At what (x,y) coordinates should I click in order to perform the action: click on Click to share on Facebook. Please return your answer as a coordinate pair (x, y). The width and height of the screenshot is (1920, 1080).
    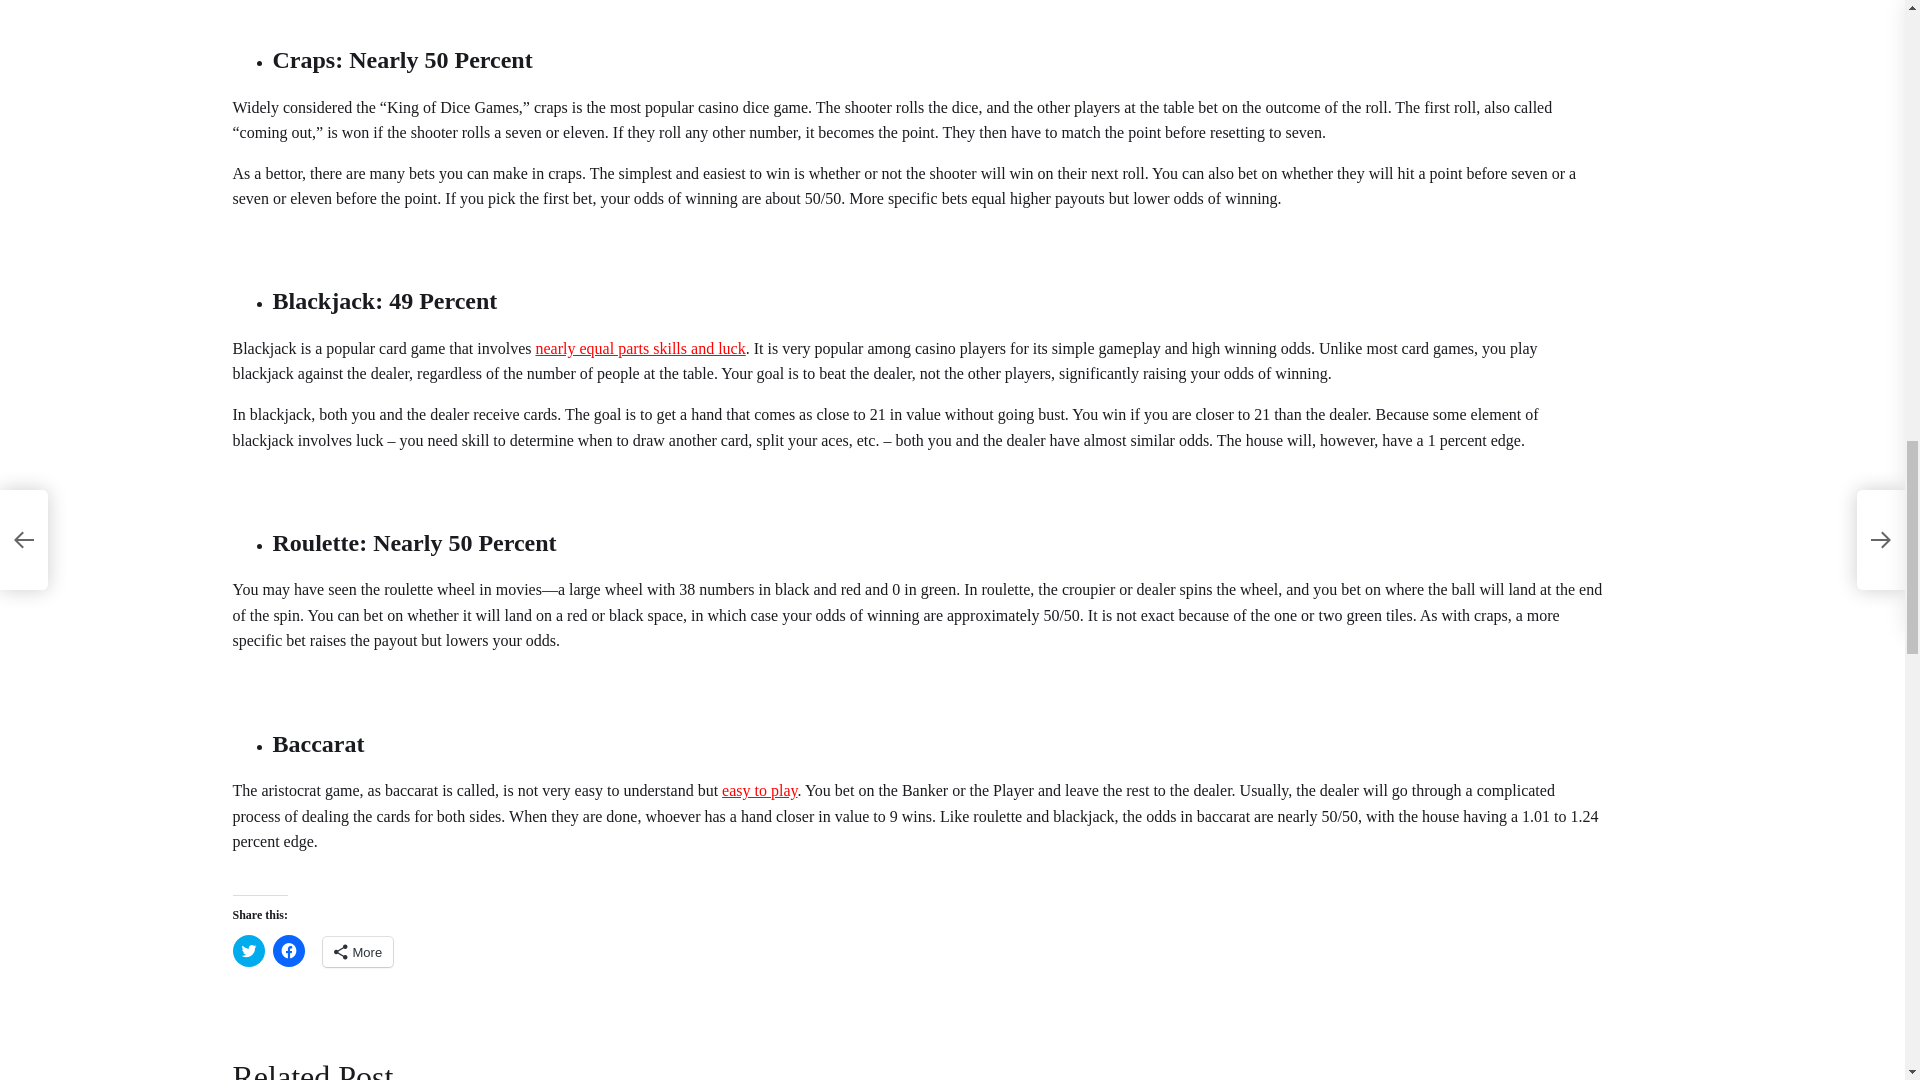
    Looking at the image, I should click on (288, 950).